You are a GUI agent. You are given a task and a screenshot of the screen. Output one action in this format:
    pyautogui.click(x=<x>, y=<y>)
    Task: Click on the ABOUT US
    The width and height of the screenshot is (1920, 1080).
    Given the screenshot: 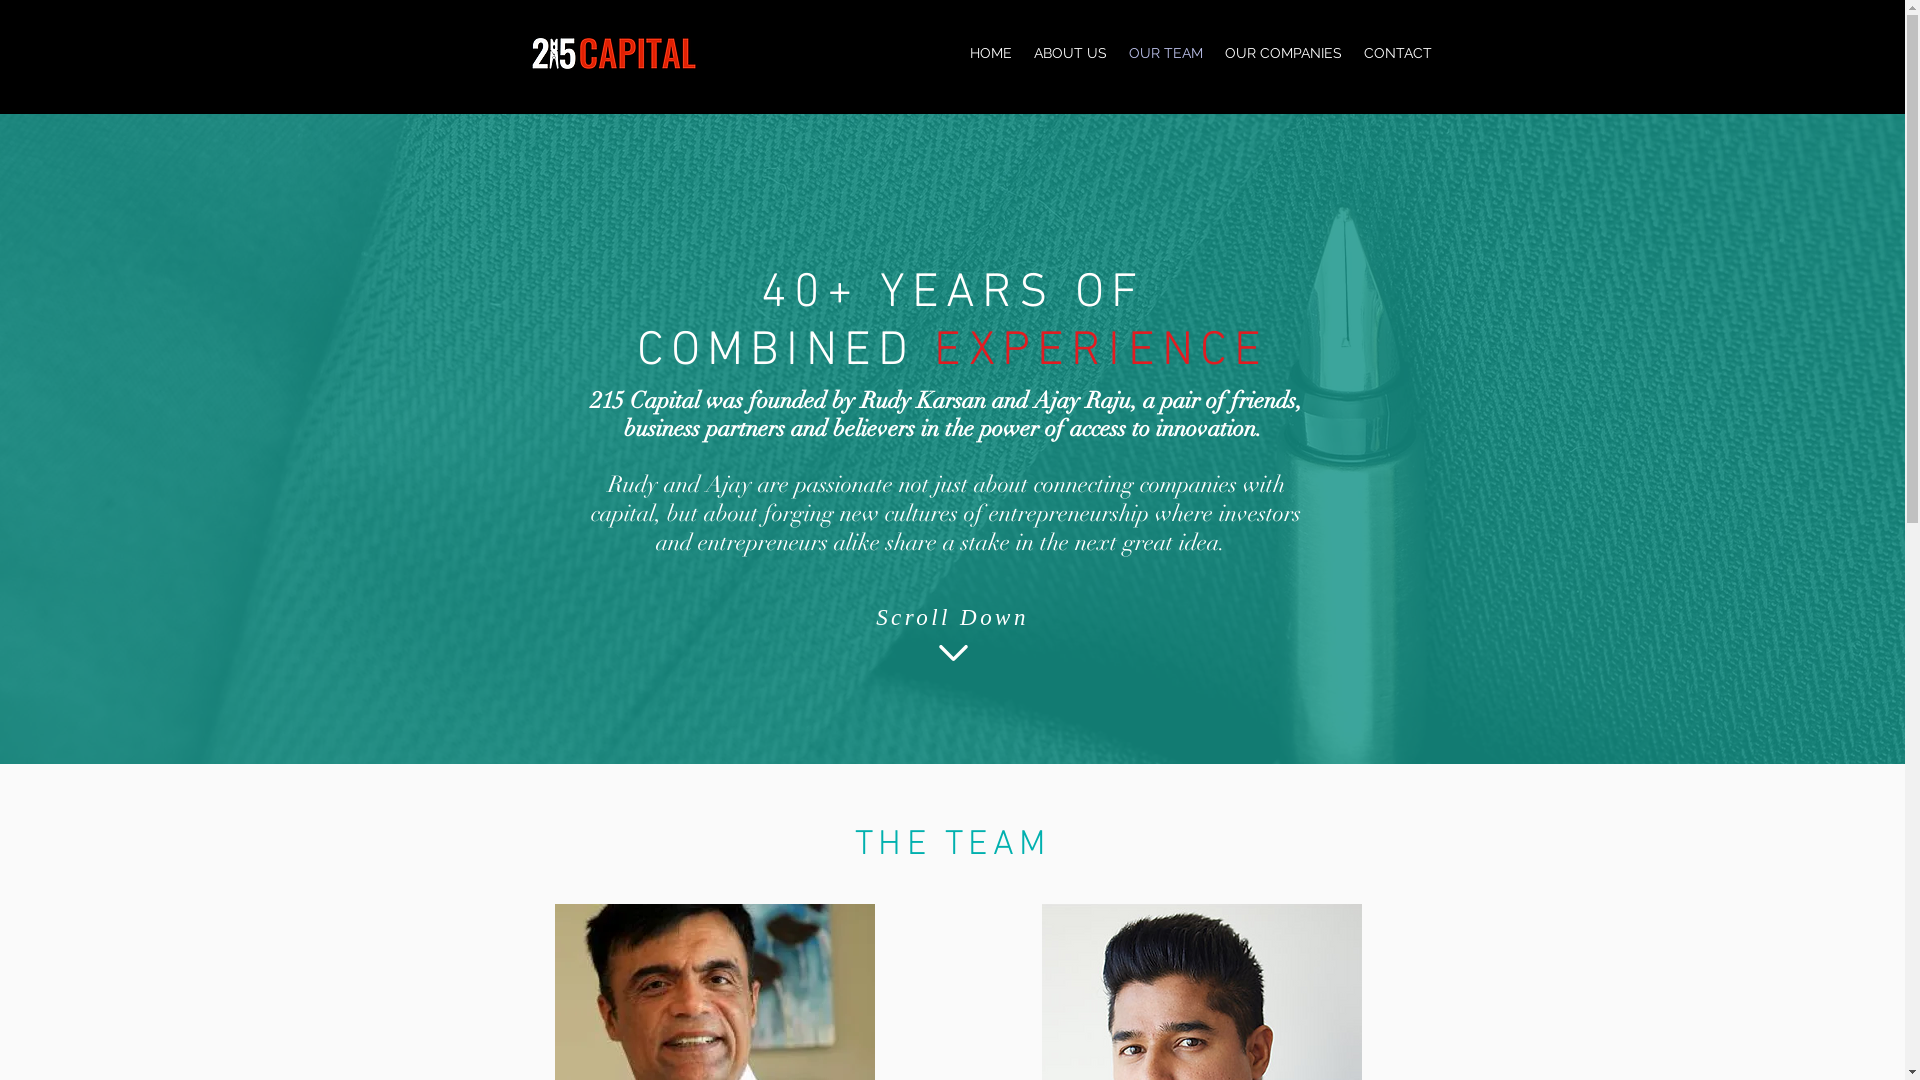 What is the action you would take?
    pyautogui.click(x=1070, y=53)
    